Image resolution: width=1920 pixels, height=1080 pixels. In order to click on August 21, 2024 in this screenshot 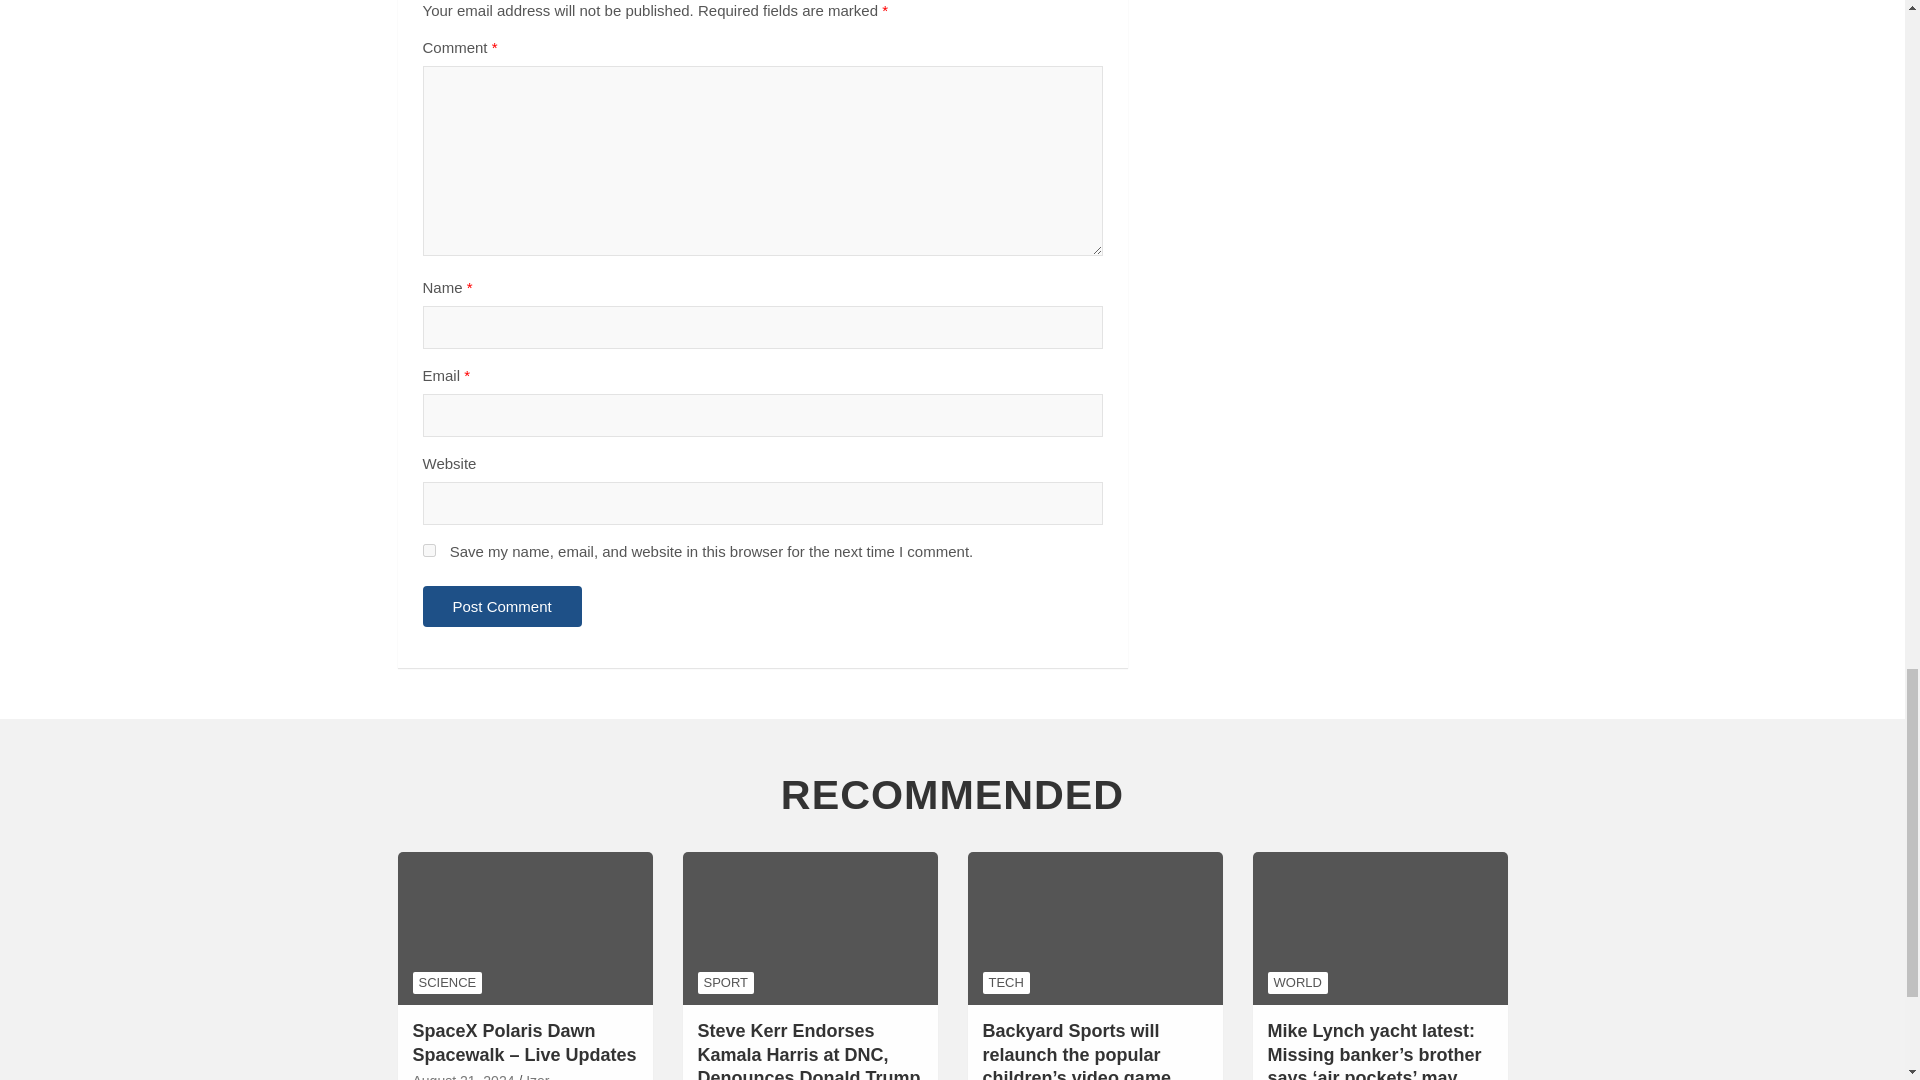, I will do `click(463, 1076)`.